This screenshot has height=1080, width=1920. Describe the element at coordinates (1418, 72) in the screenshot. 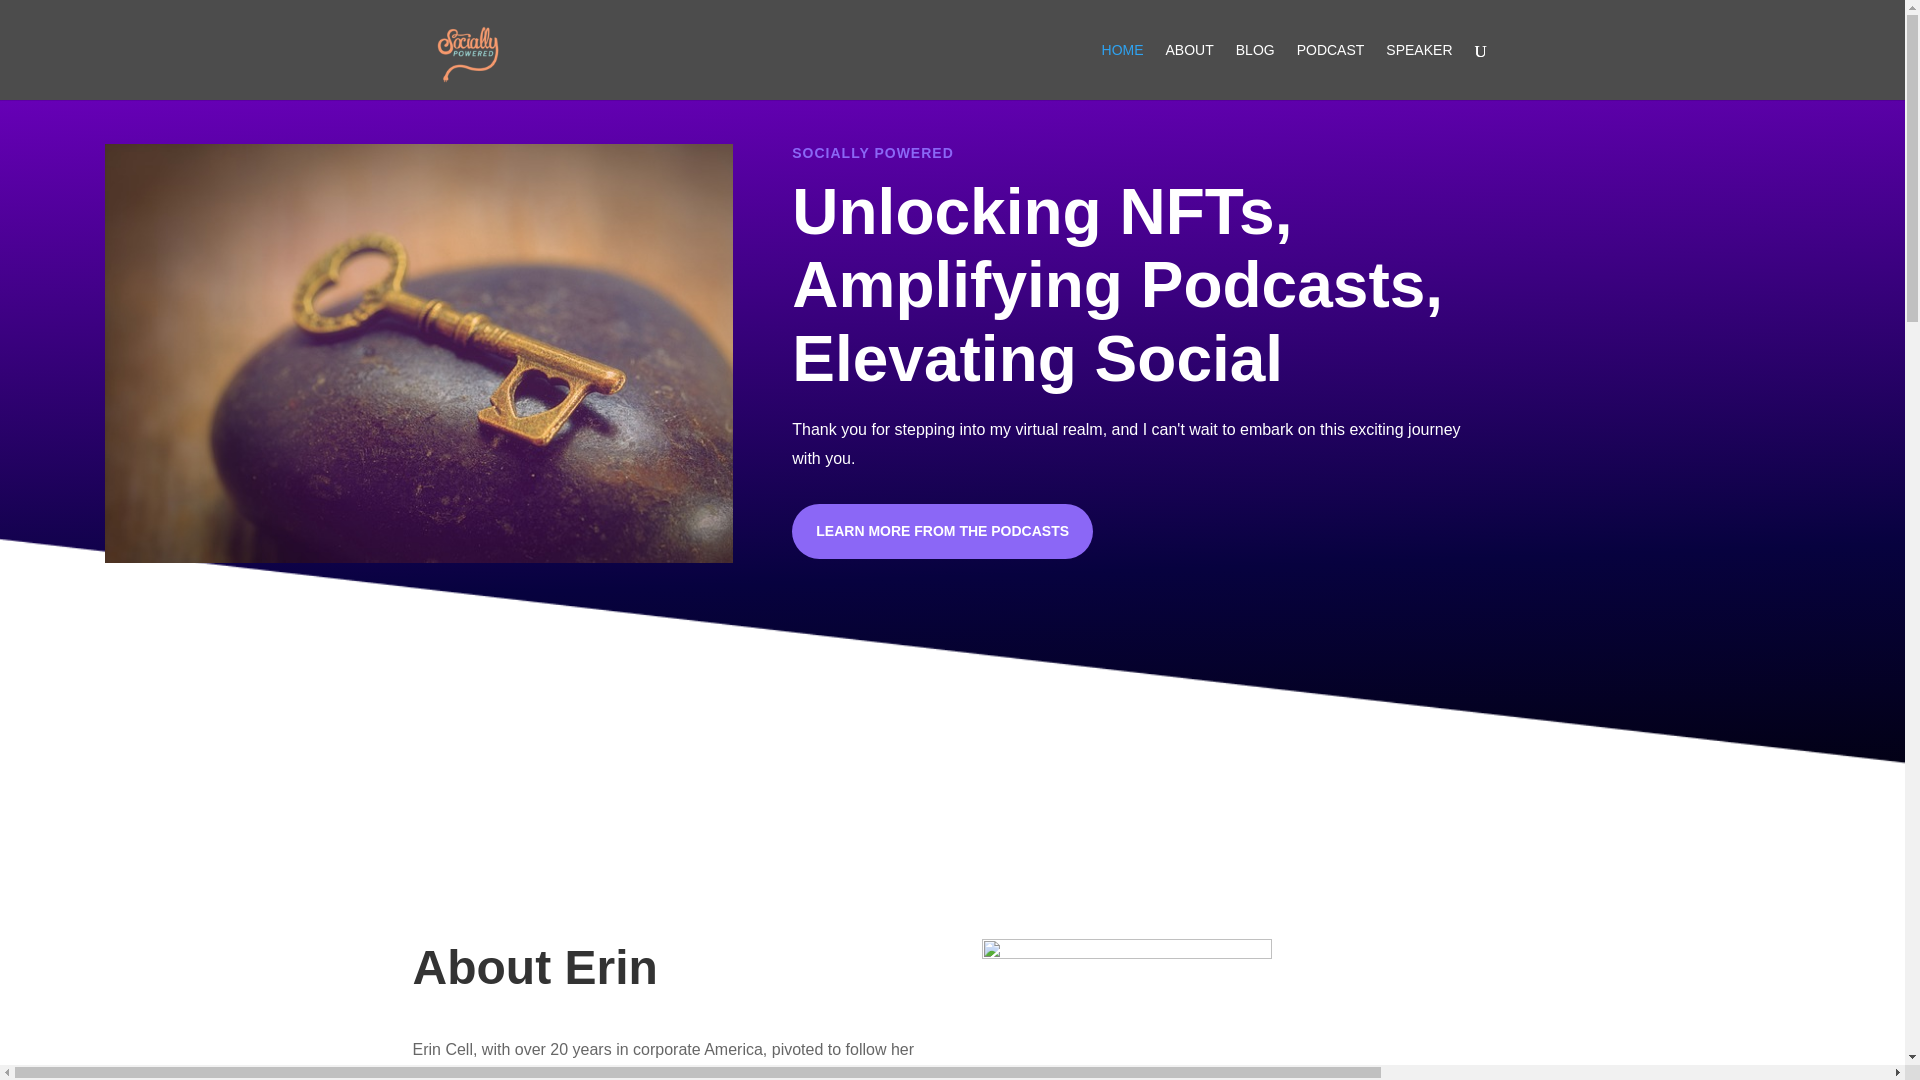

I see `SPEAKER` at that location.